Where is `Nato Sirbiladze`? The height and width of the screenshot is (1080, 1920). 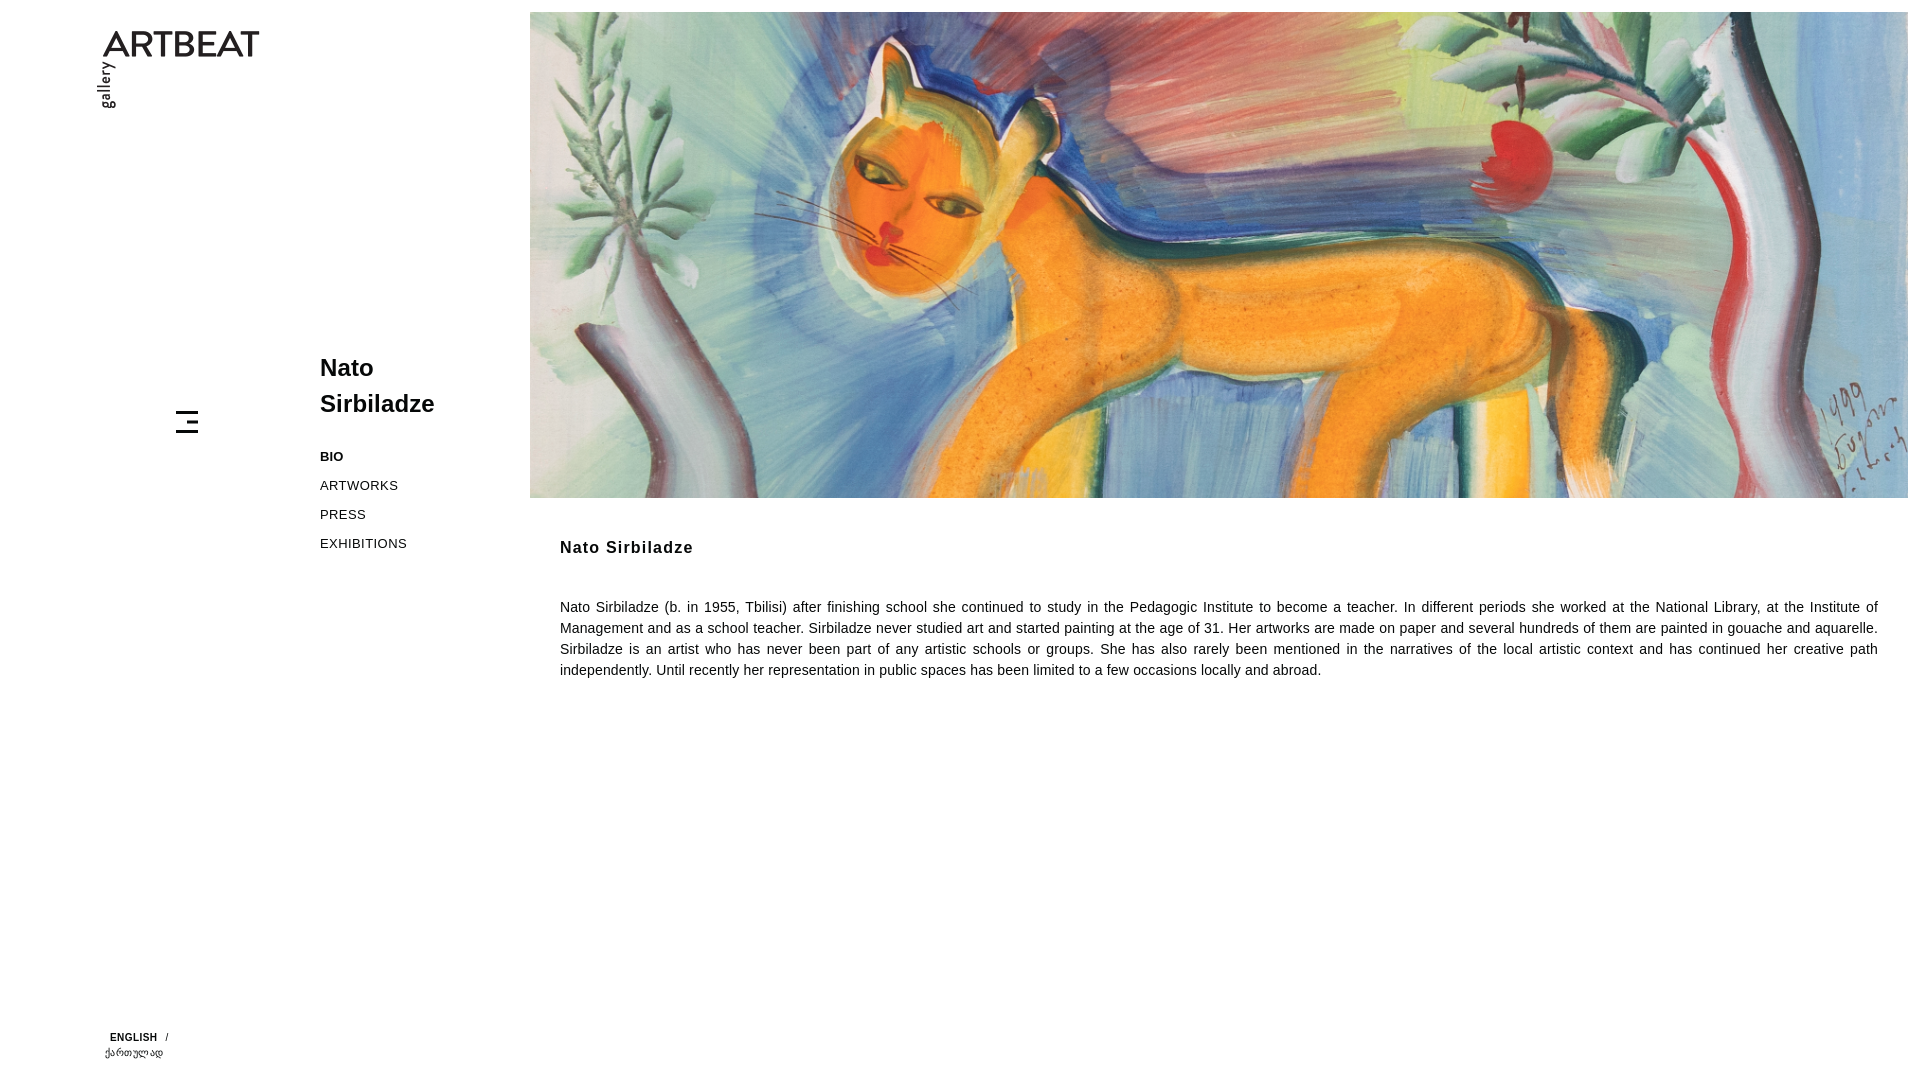
Nato Sirbiladze is located at coordinates (378, 385).